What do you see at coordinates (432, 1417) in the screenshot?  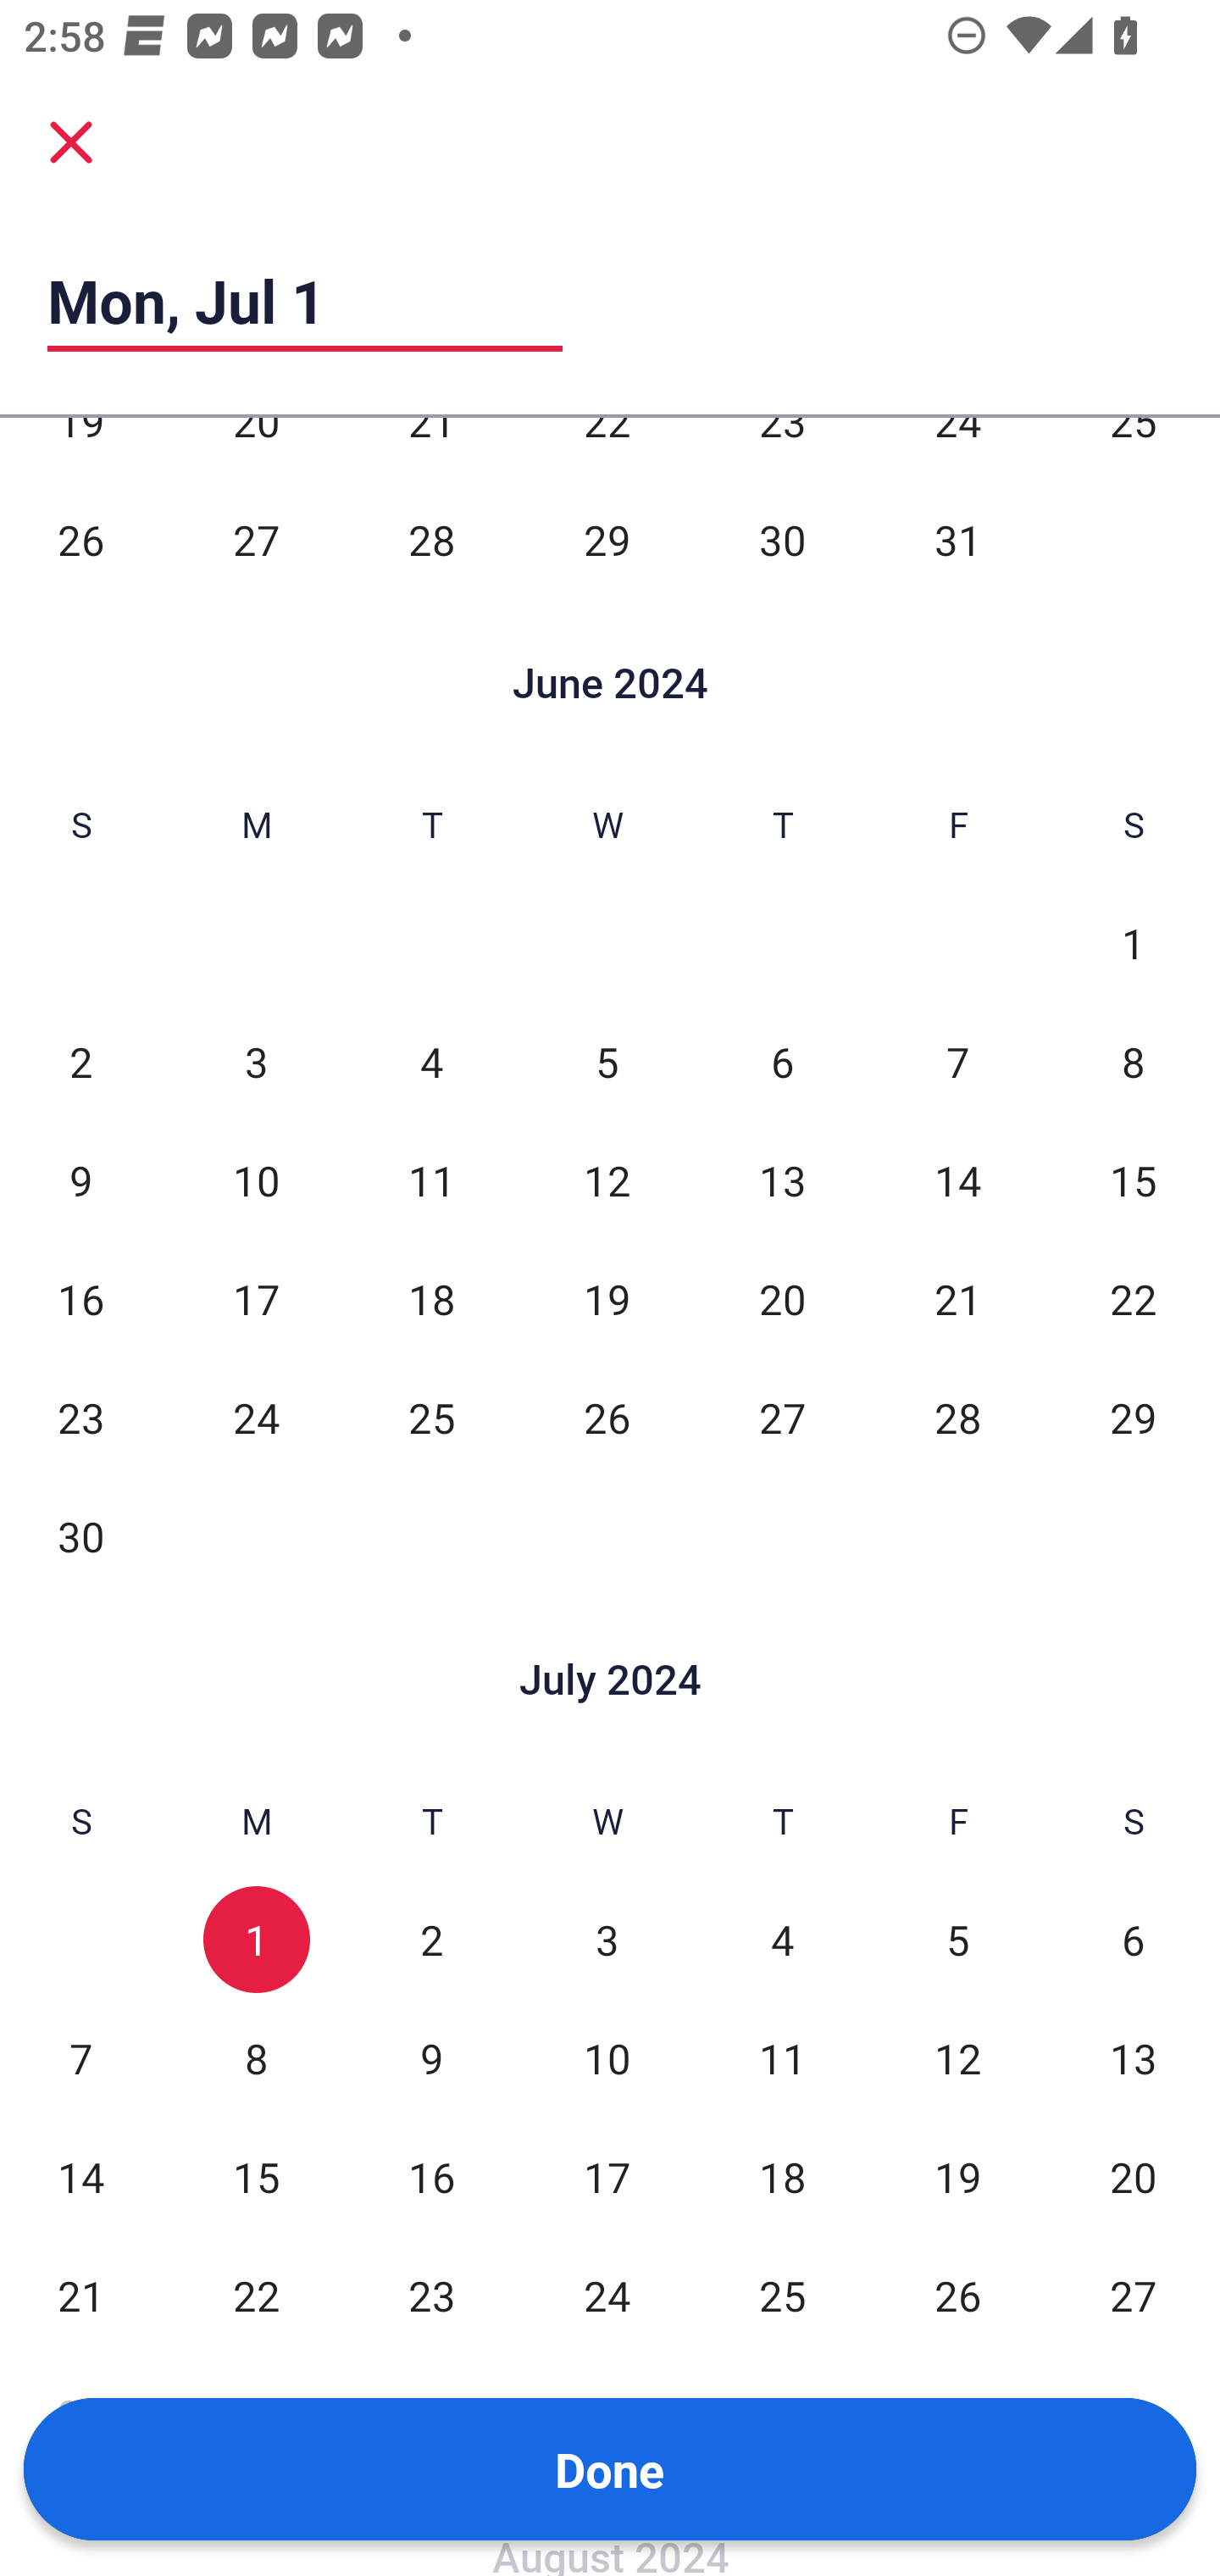 I see `25 Tue, Jun 25, Not Selected` at bounding box center [432, 1417].